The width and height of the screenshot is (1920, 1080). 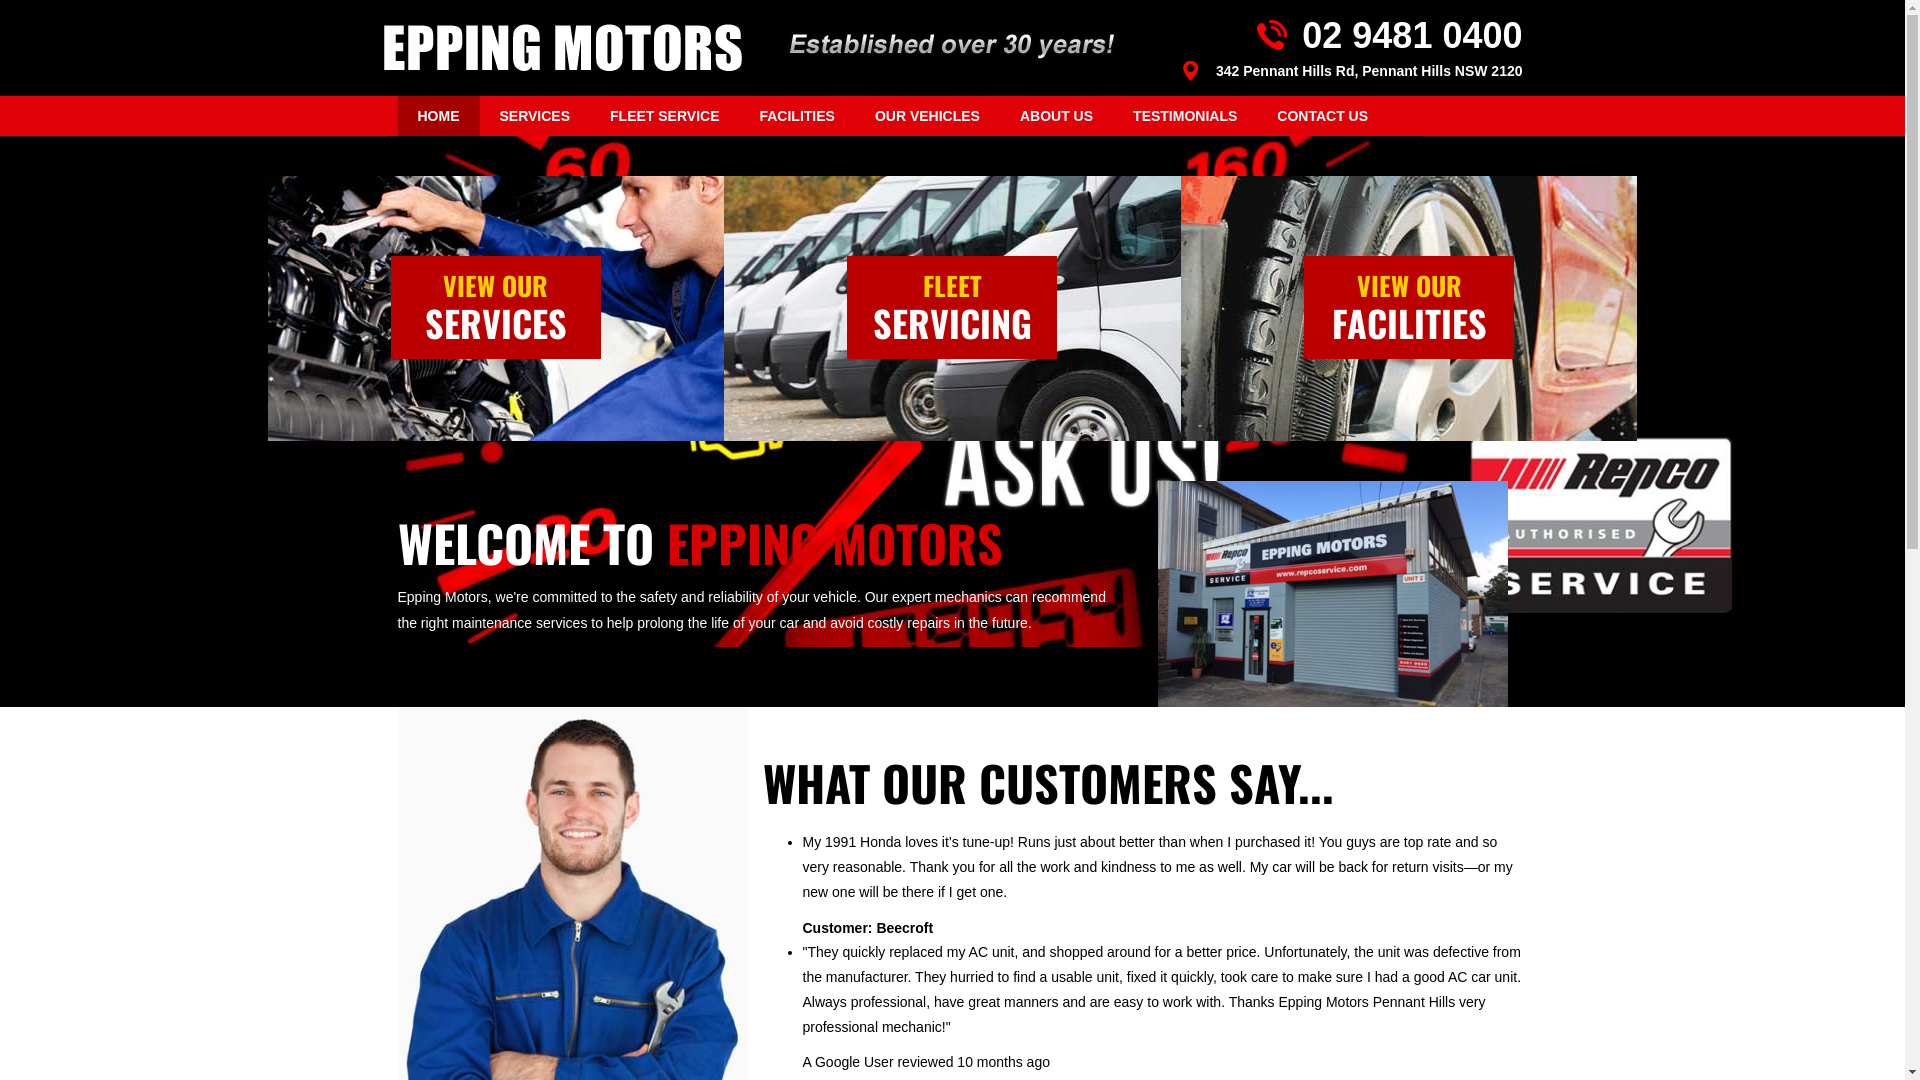 I want to click on TESTIMONIALS, so click(x=1185, y=116).